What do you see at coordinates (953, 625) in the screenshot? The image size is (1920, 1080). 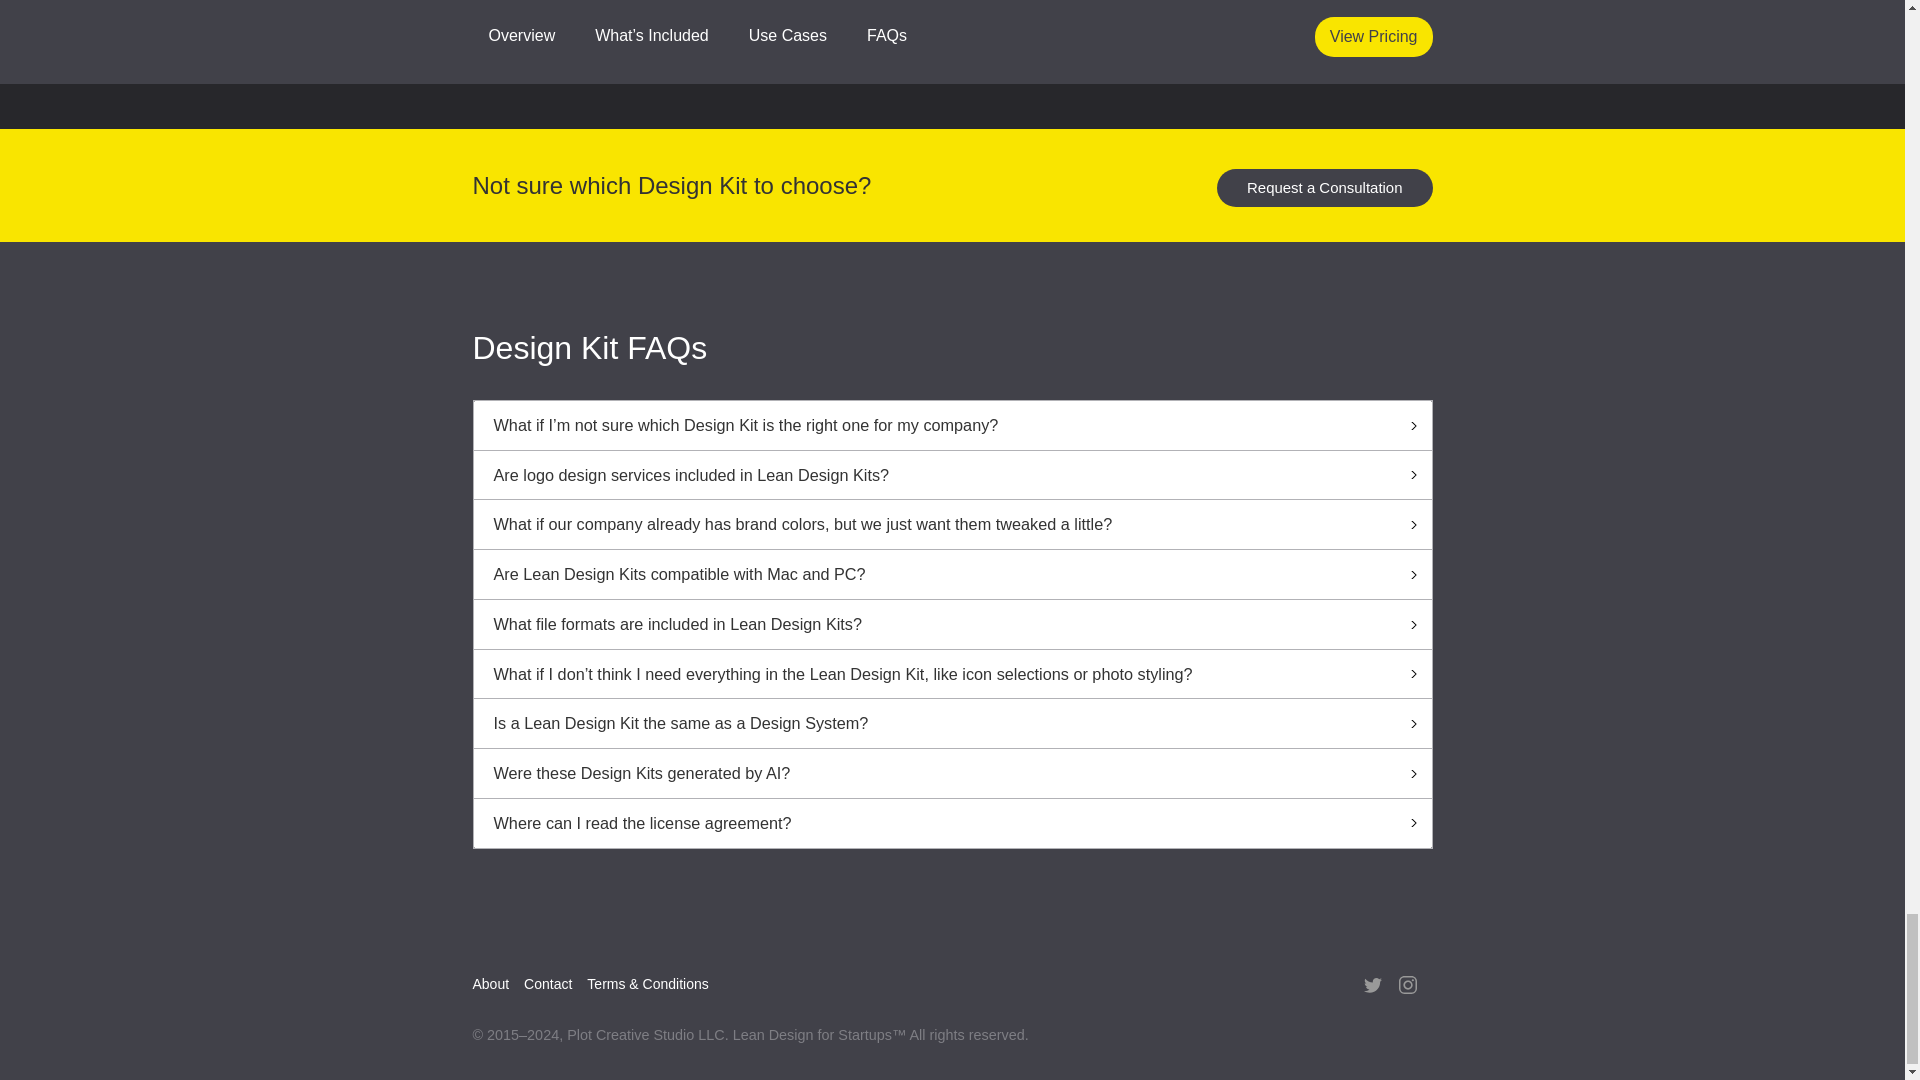 I see `What file formats are included in Lean Design Kits?` at bounding box center [953, 625].